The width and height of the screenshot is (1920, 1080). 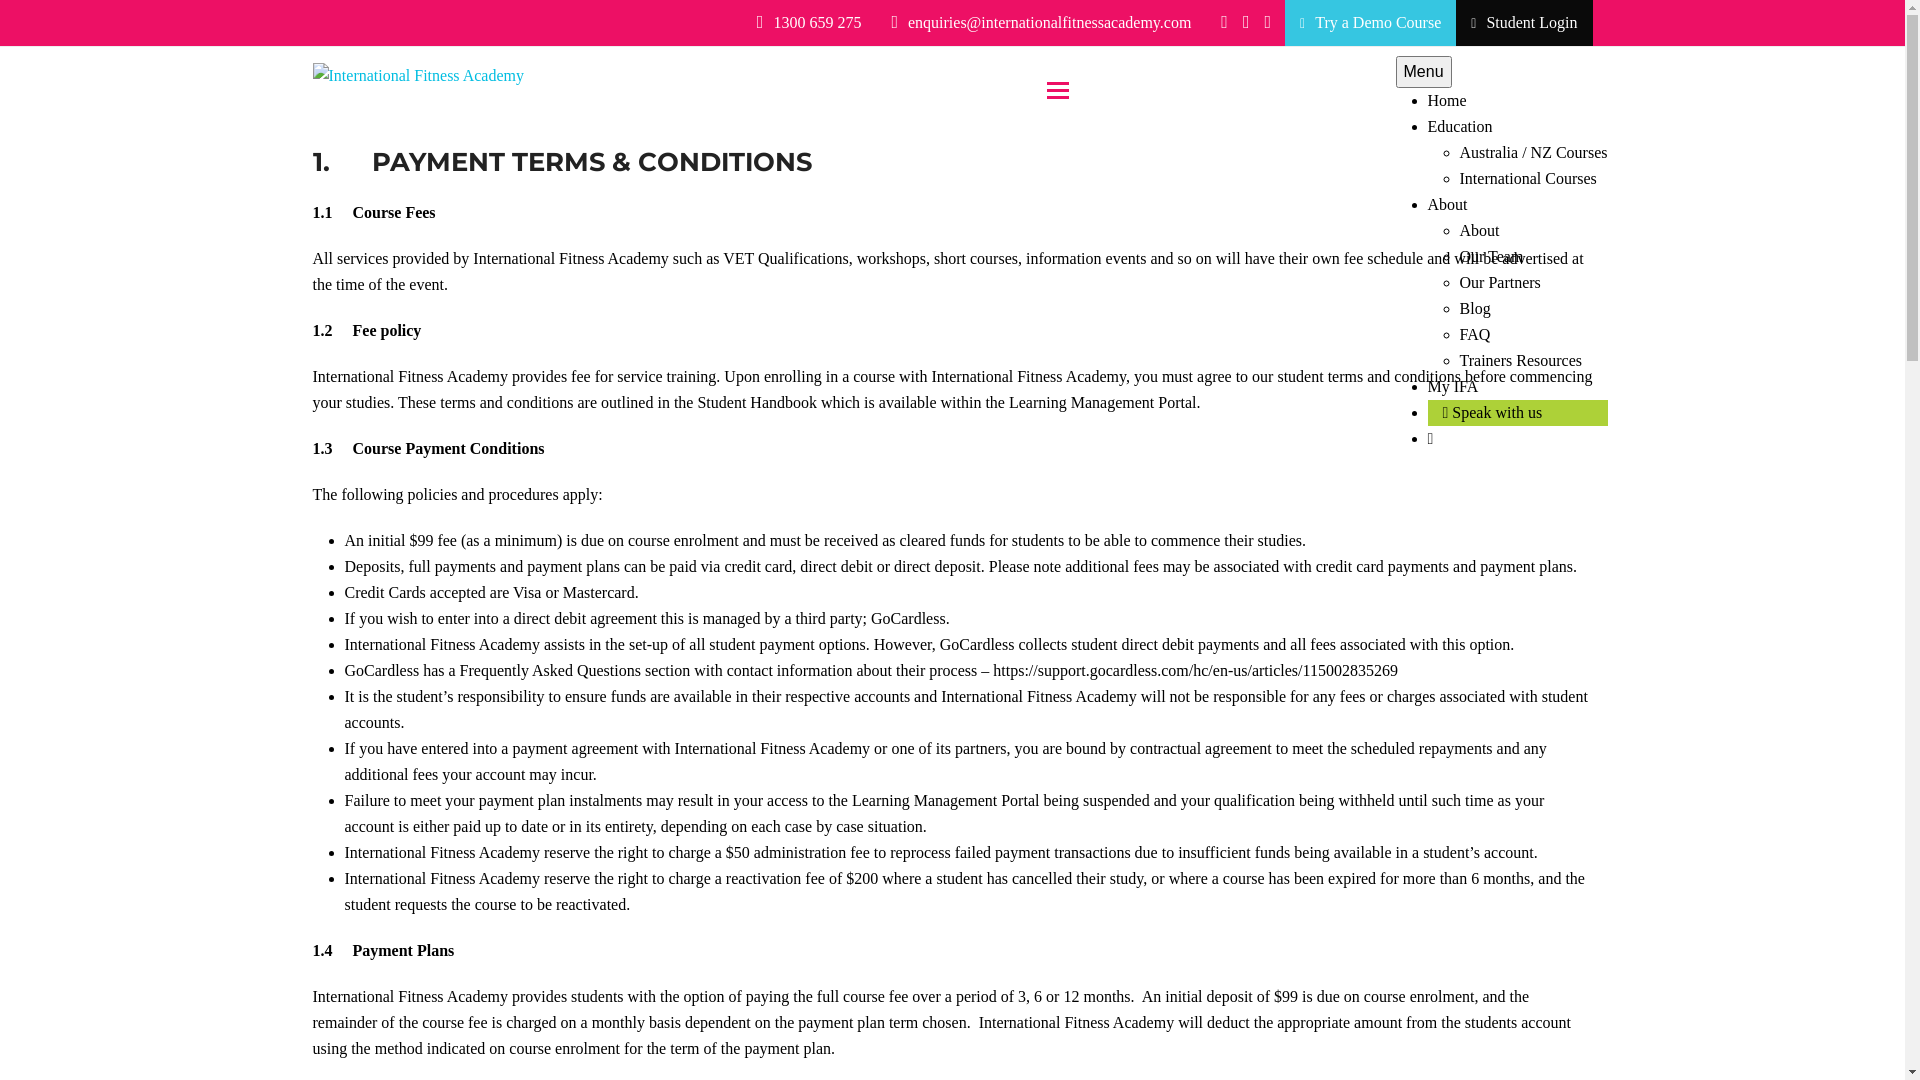 I want to click on About, so click(x=1480, y=230).